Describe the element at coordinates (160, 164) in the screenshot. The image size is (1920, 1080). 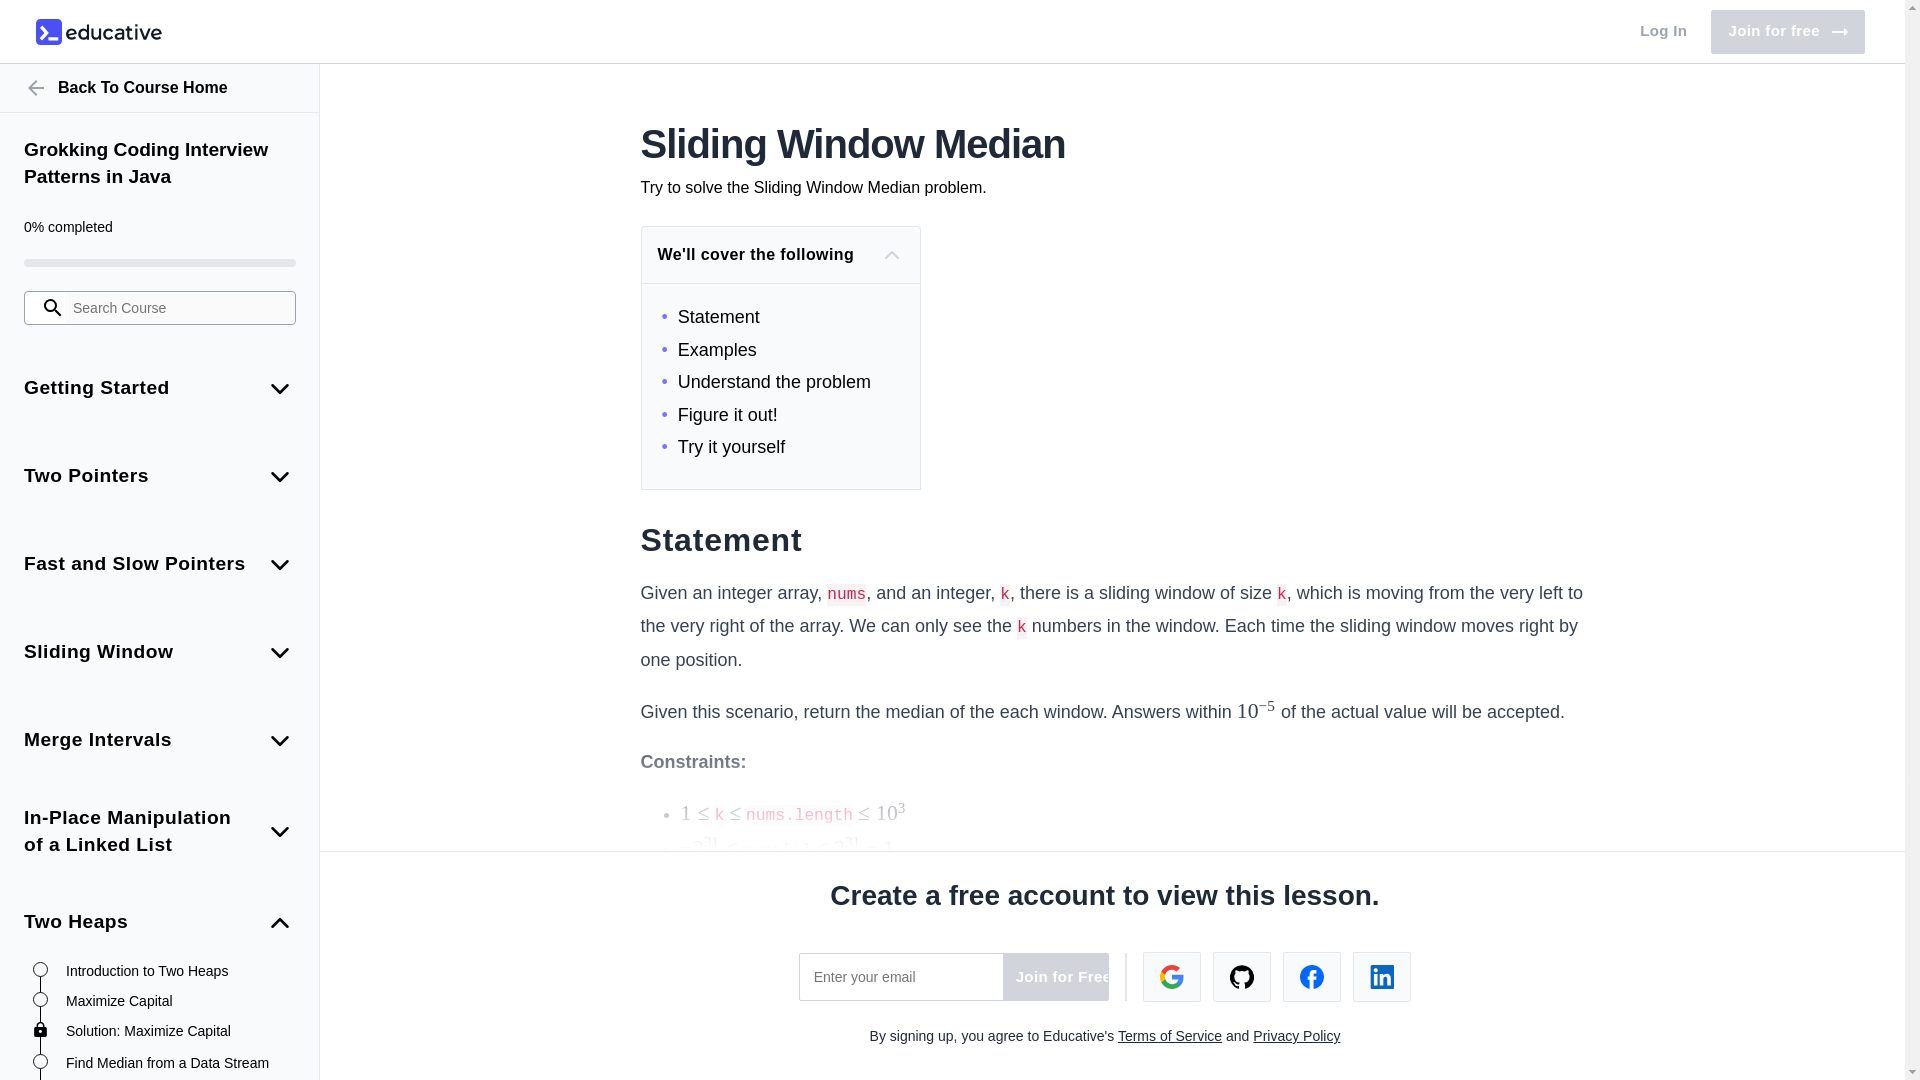
I see `Grokking Coding Interview Patterns in Java` at that location.